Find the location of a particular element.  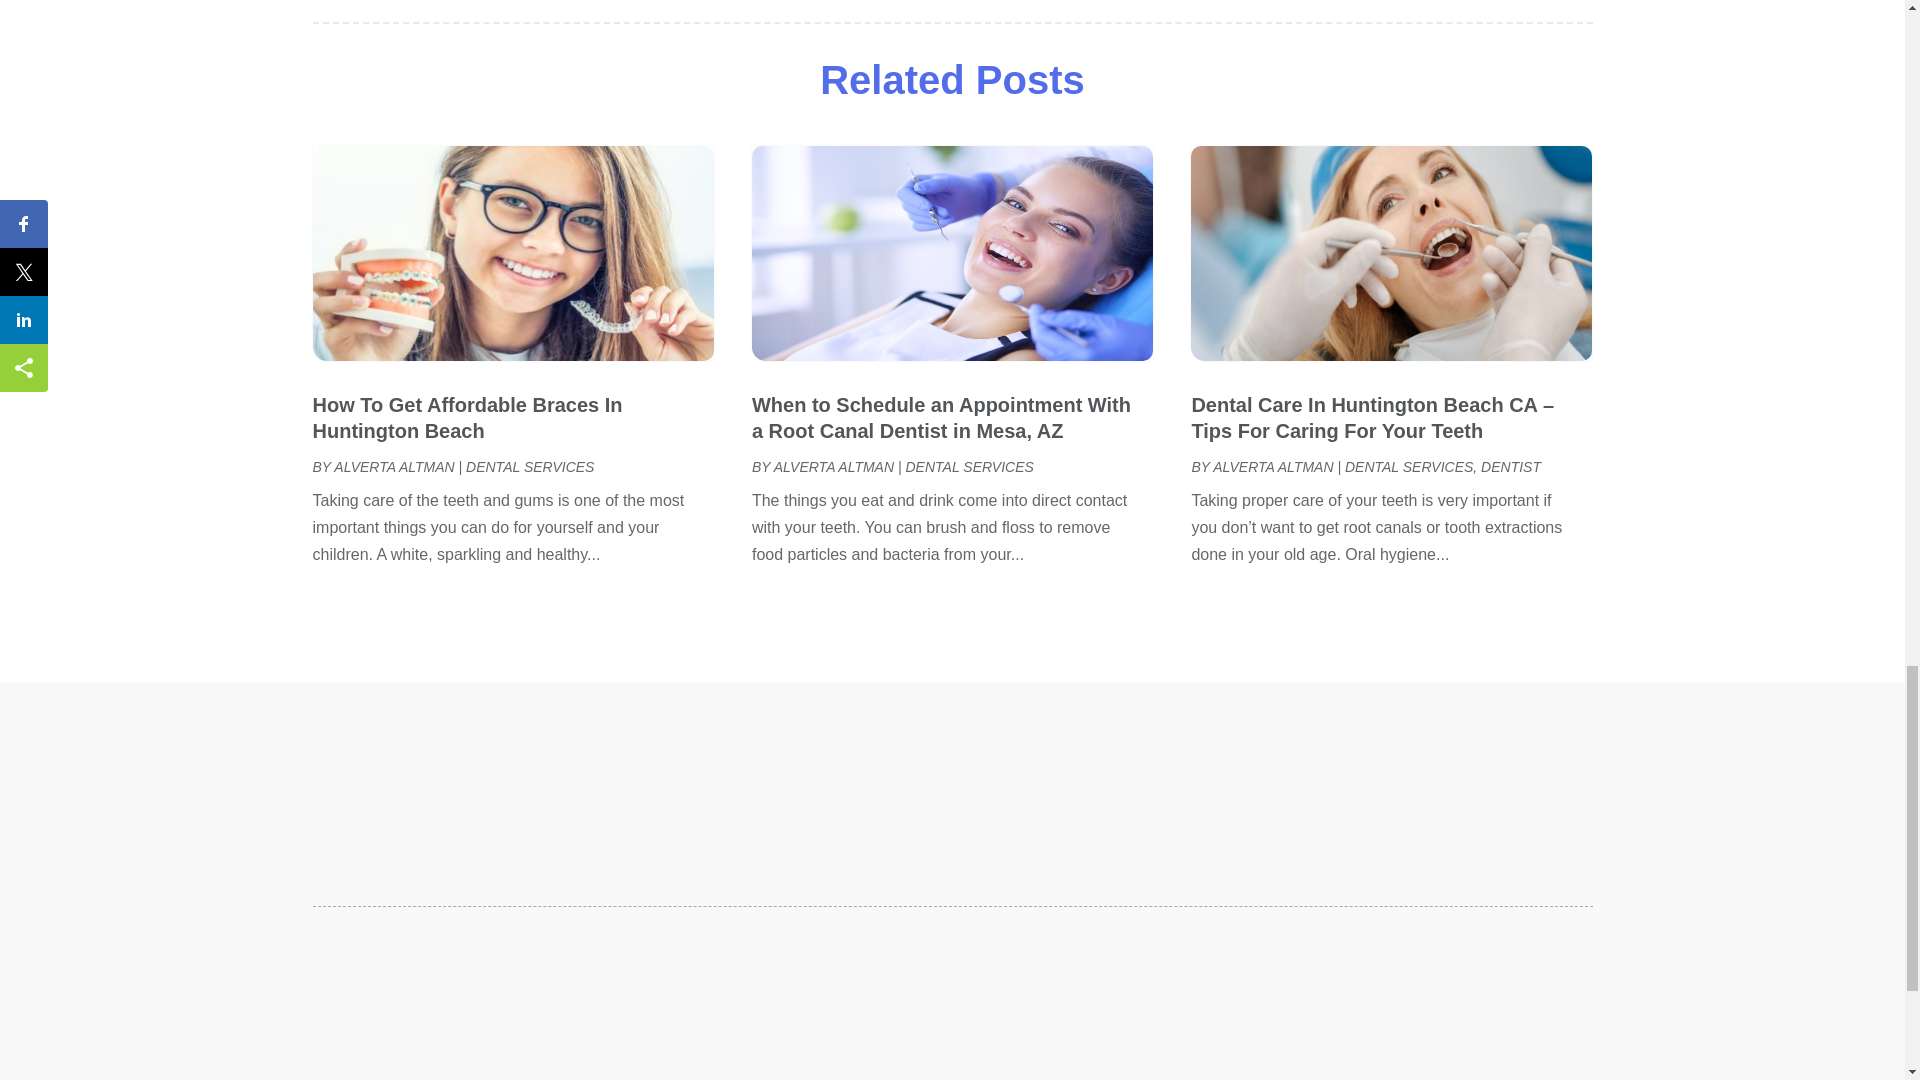

Posts by Alverta Altman is located at coordinates (1272, 467).